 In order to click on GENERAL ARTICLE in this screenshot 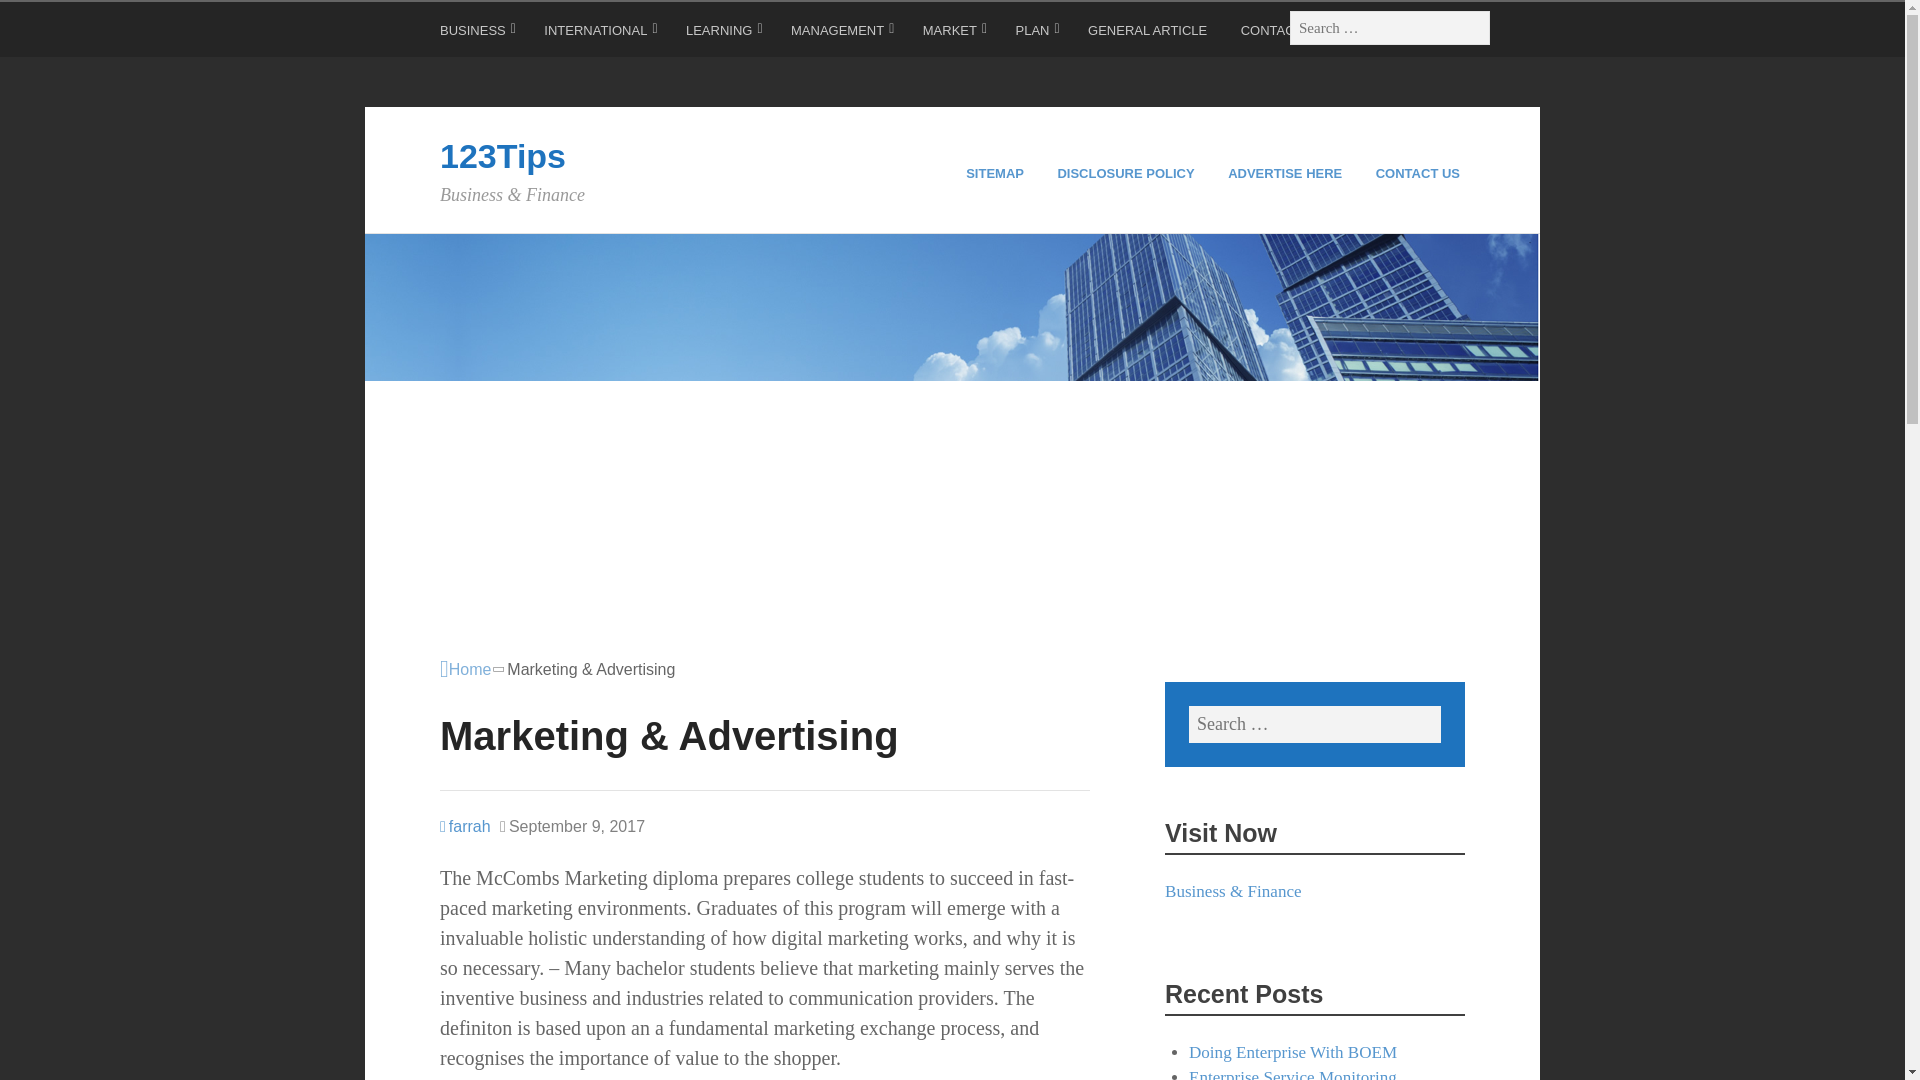, I will do `click(1150, 34)`.